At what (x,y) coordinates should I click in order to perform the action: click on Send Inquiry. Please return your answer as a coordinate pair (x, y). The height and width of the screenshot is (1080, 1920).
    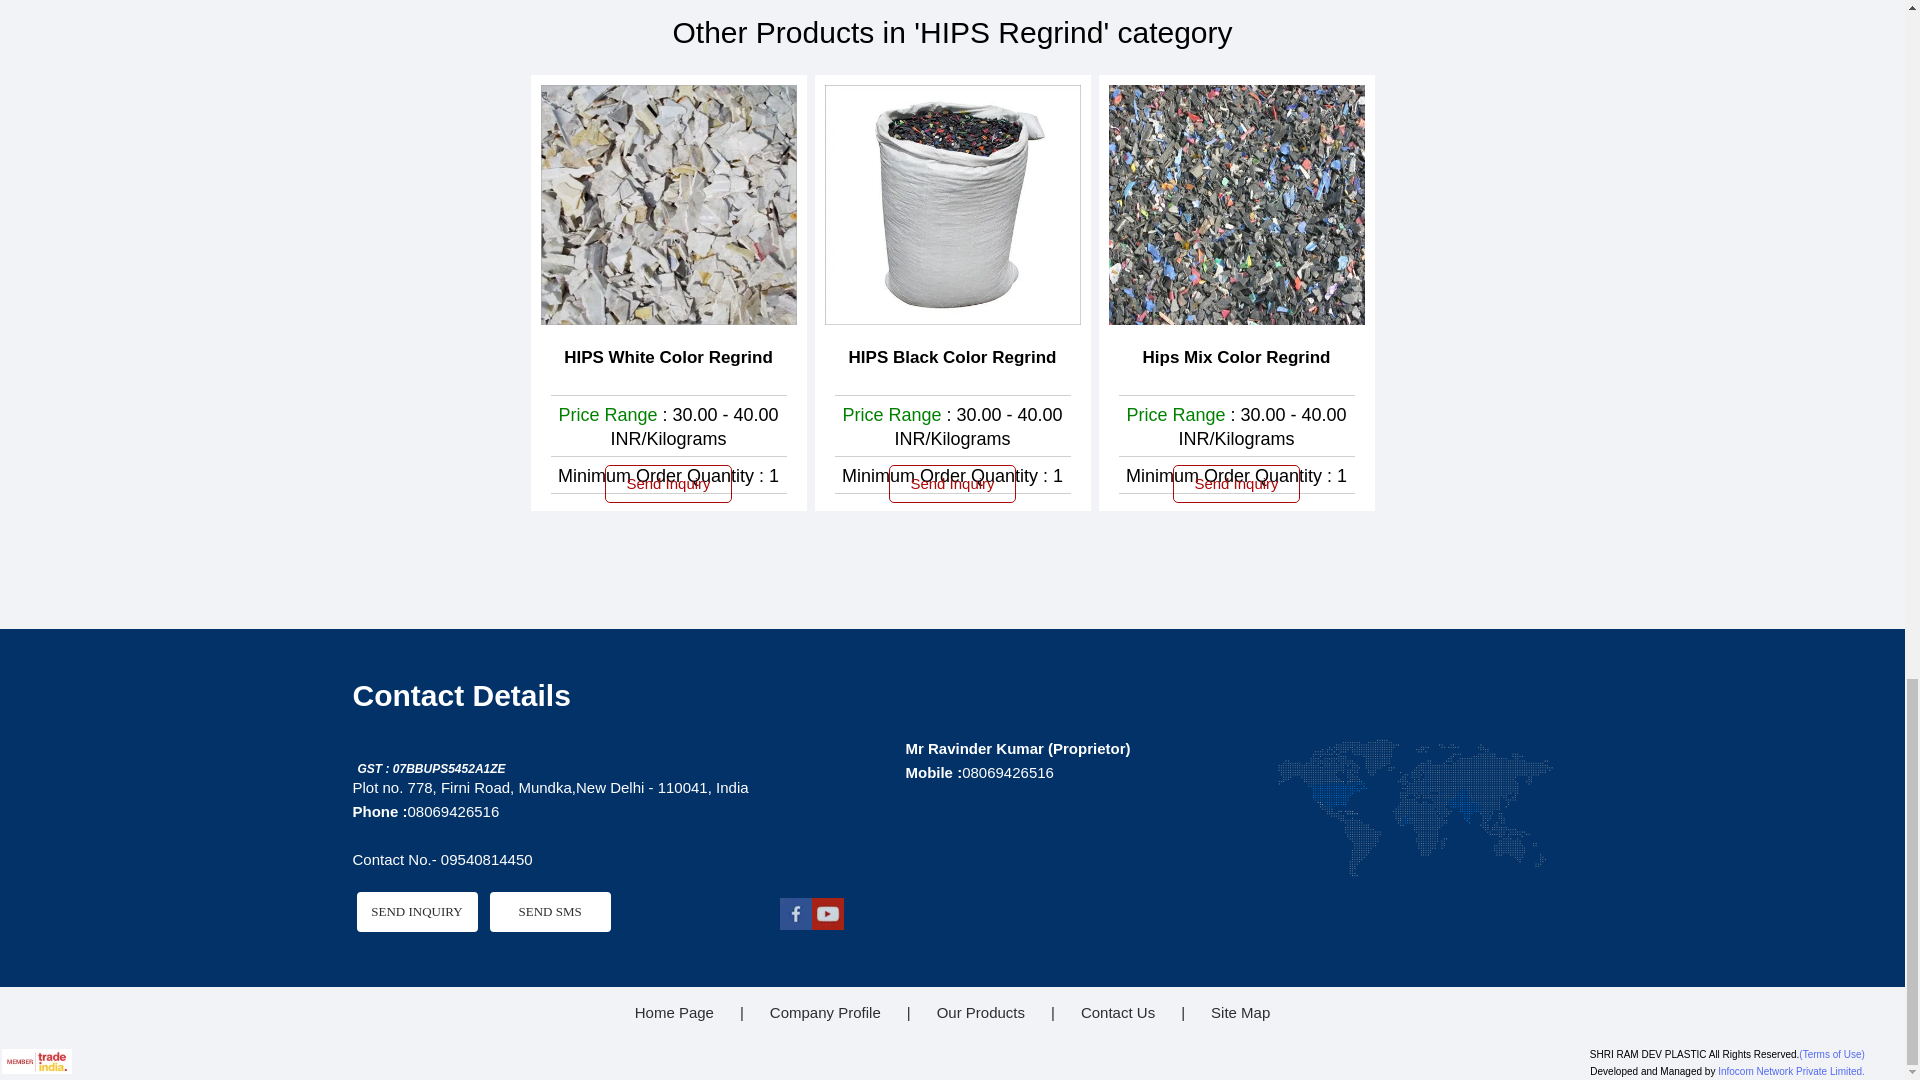
    Looking at the image, I should click on (1236, 484).